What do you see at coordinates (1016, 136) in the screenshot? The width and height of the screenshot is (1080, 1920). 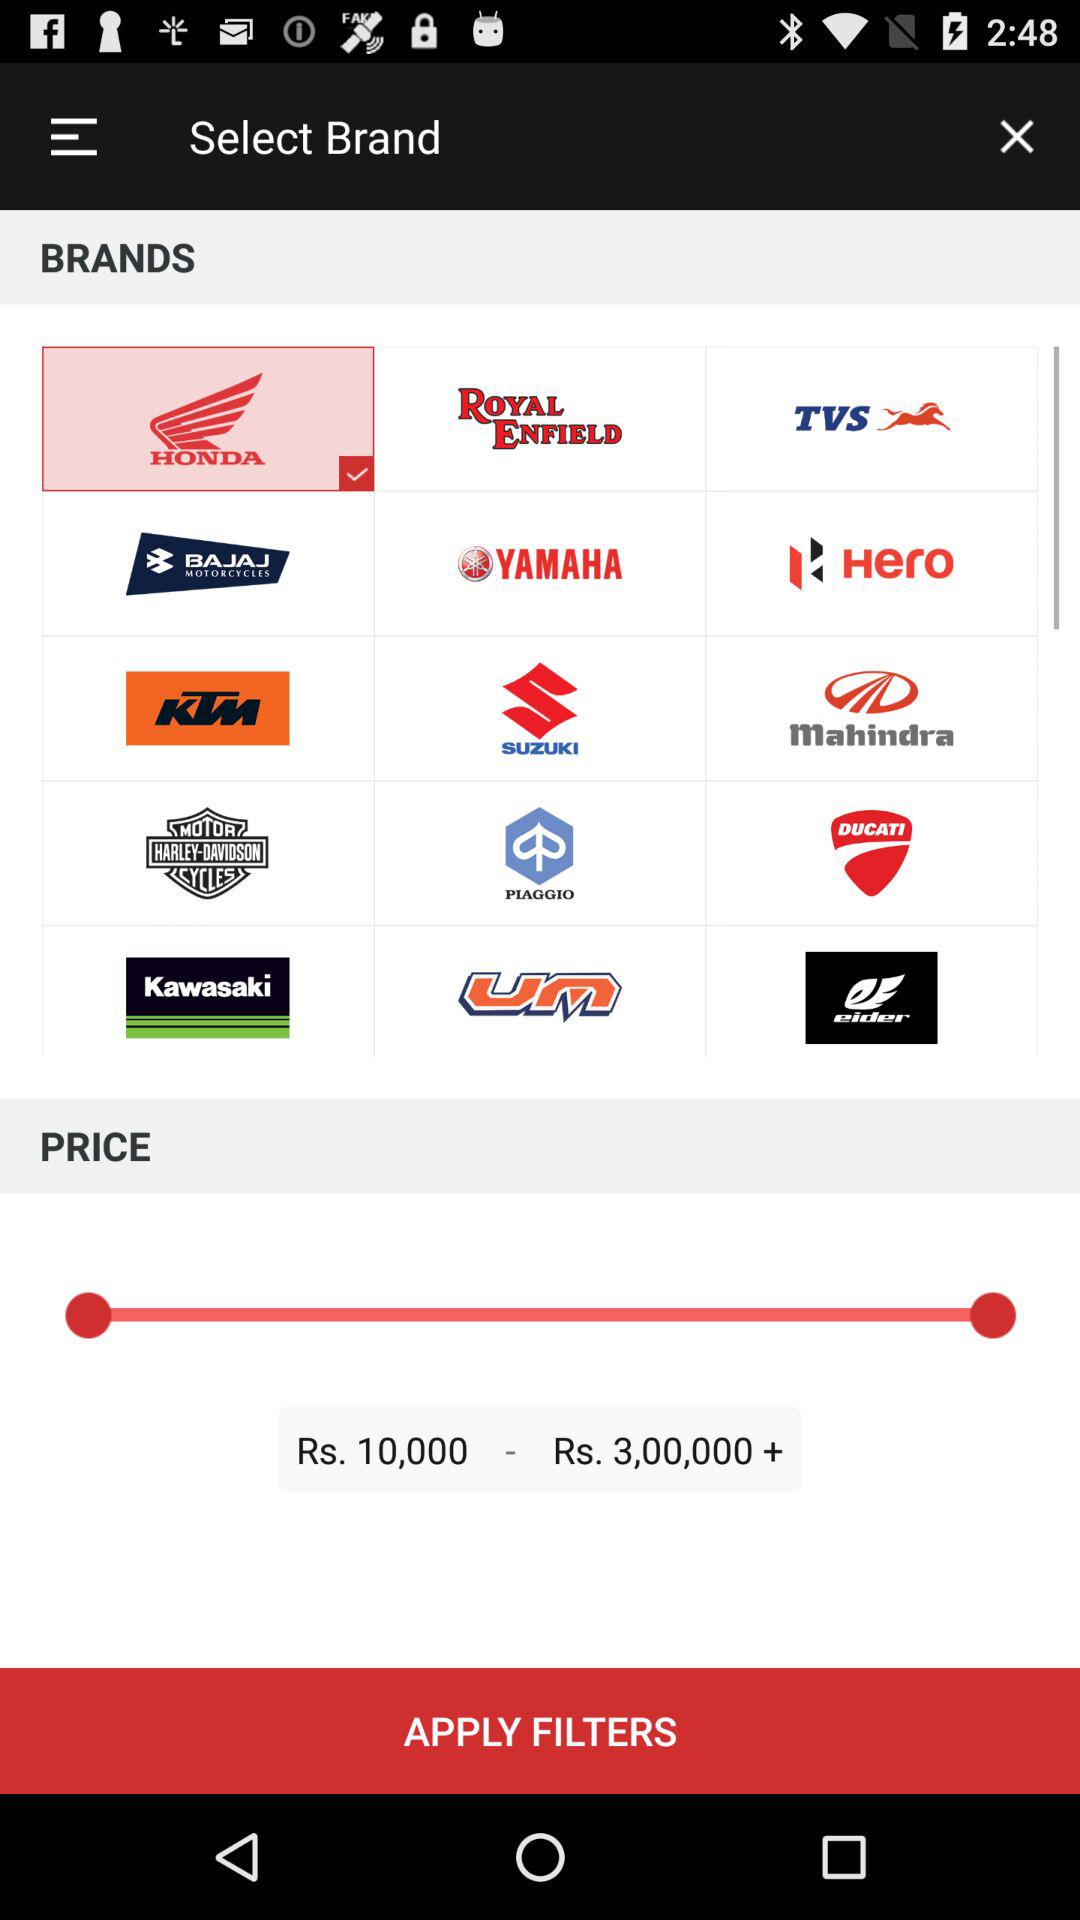 I see `press icon next to select brand` at bounding box center [1016, 136].